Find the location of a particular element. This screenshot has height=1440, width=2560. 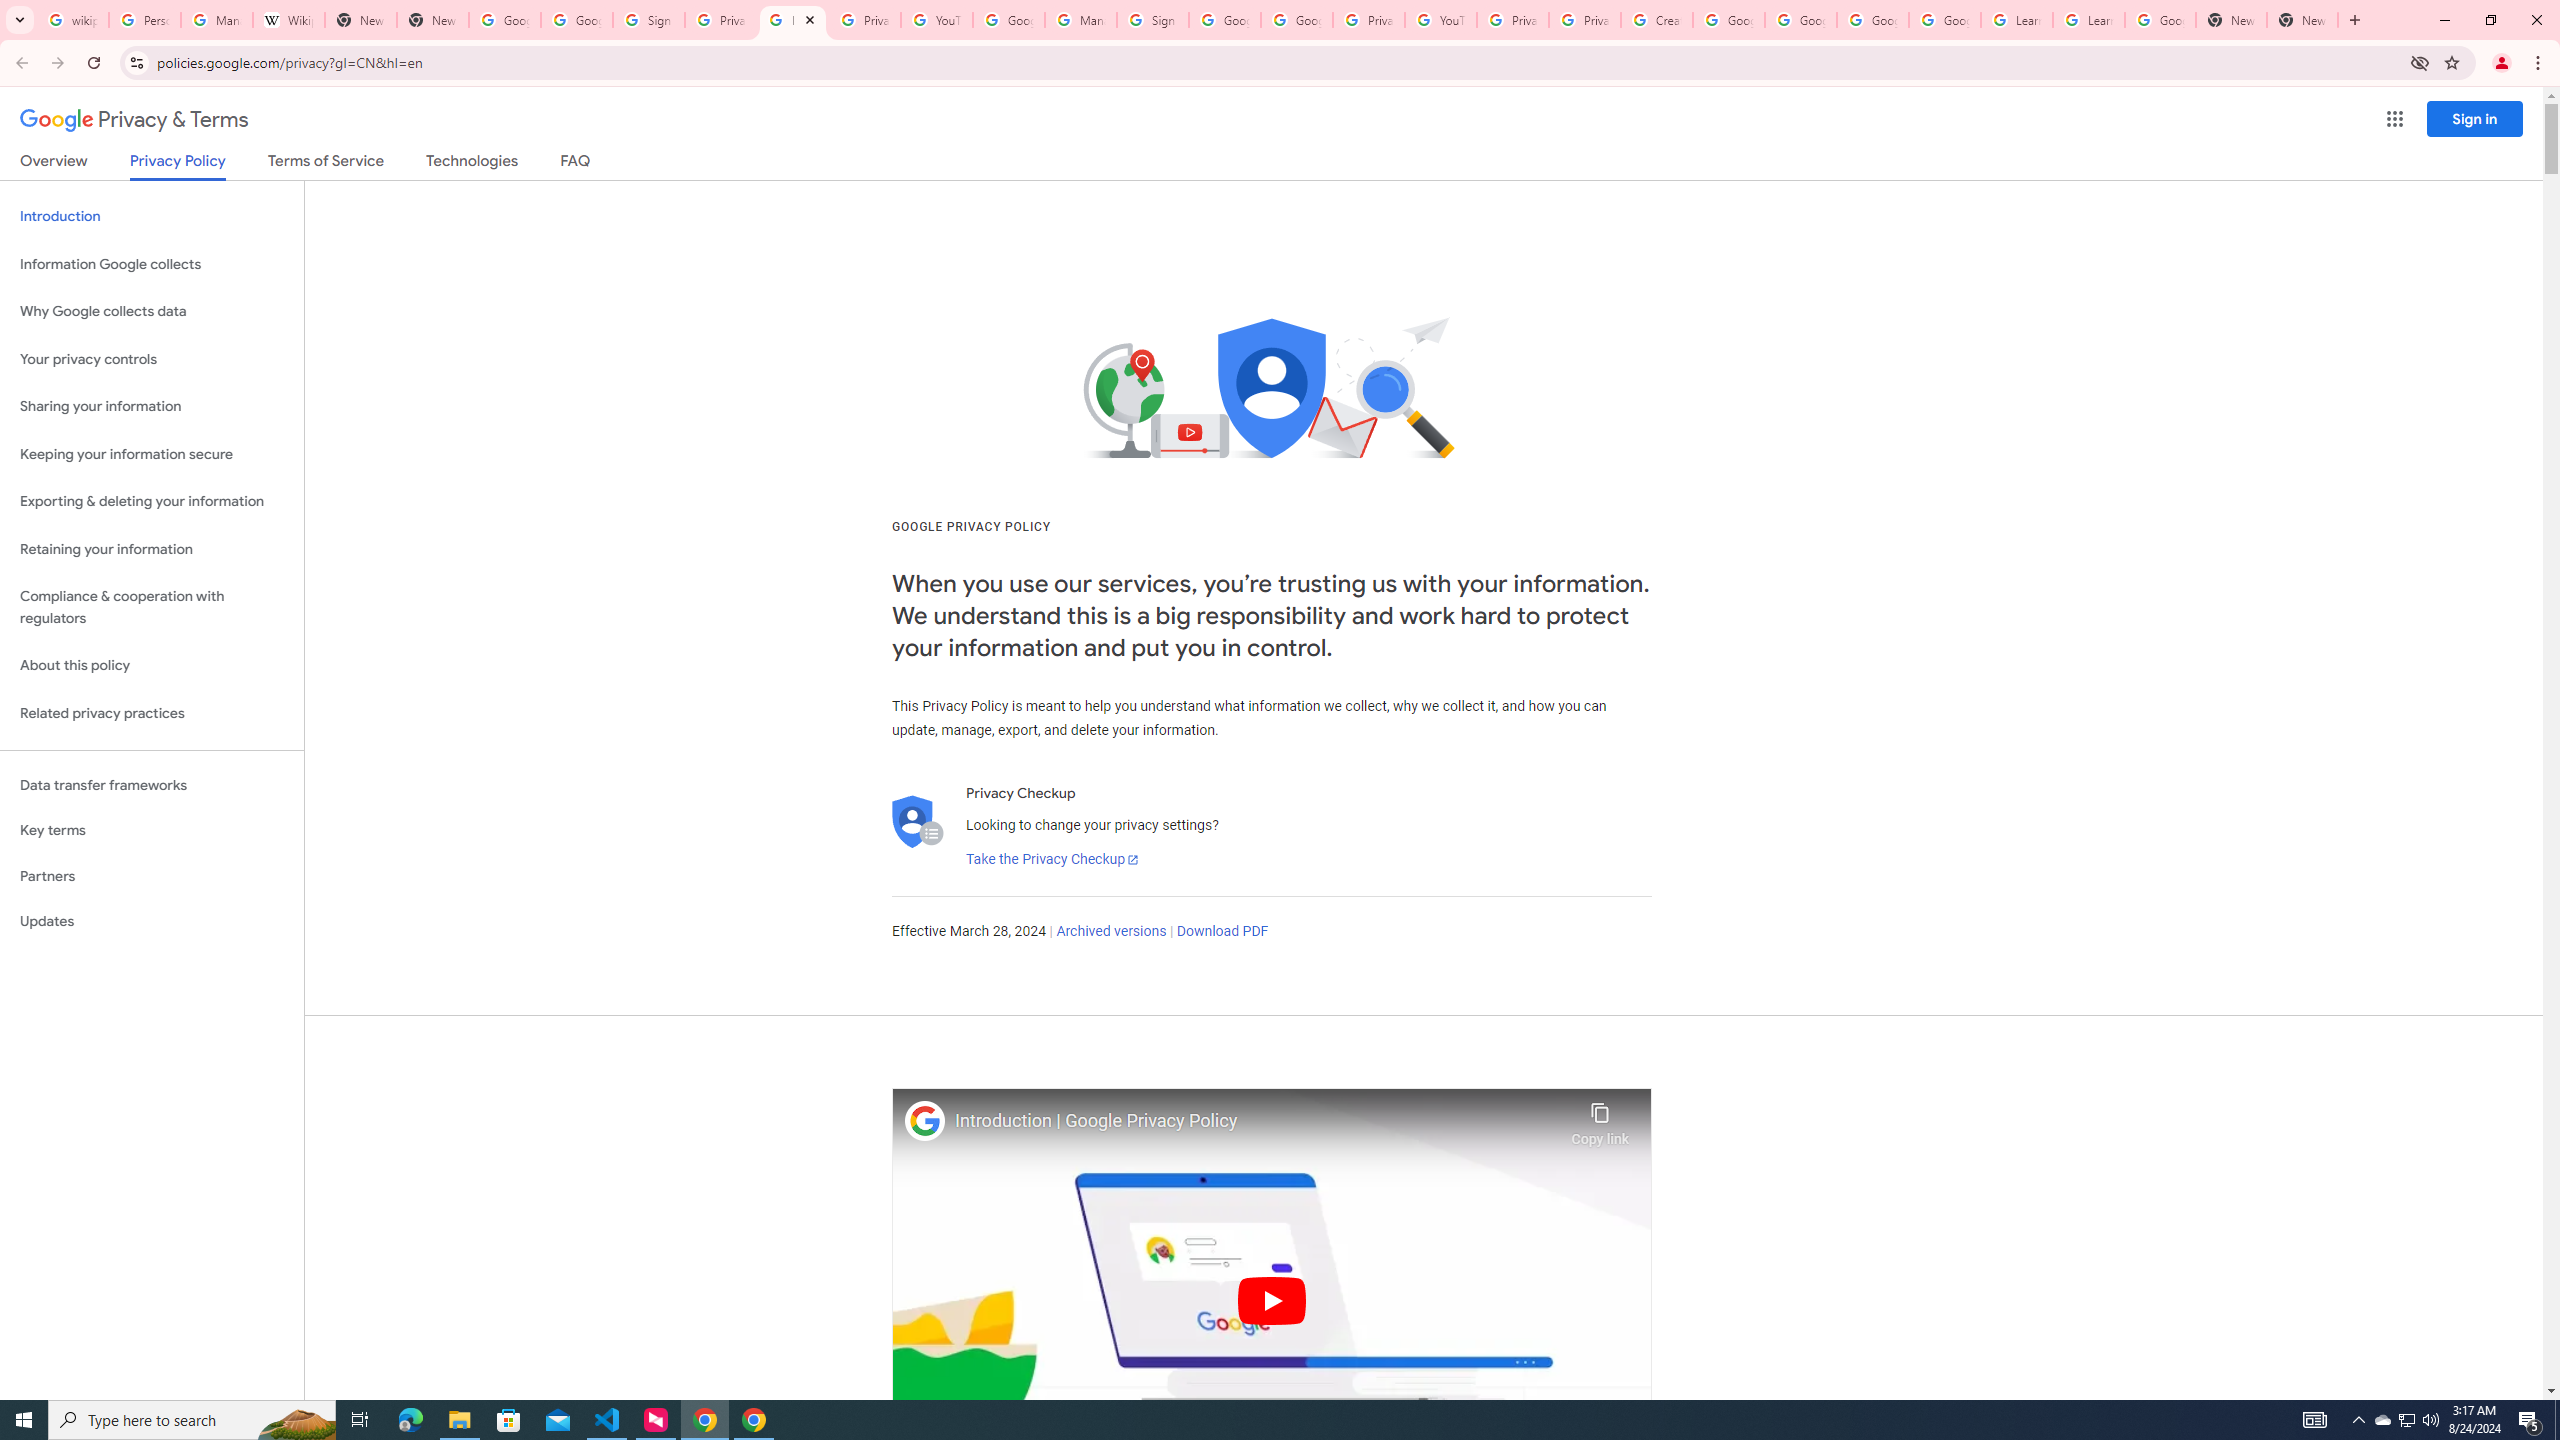

Google Account Help is located at coordinates (1010, 20).